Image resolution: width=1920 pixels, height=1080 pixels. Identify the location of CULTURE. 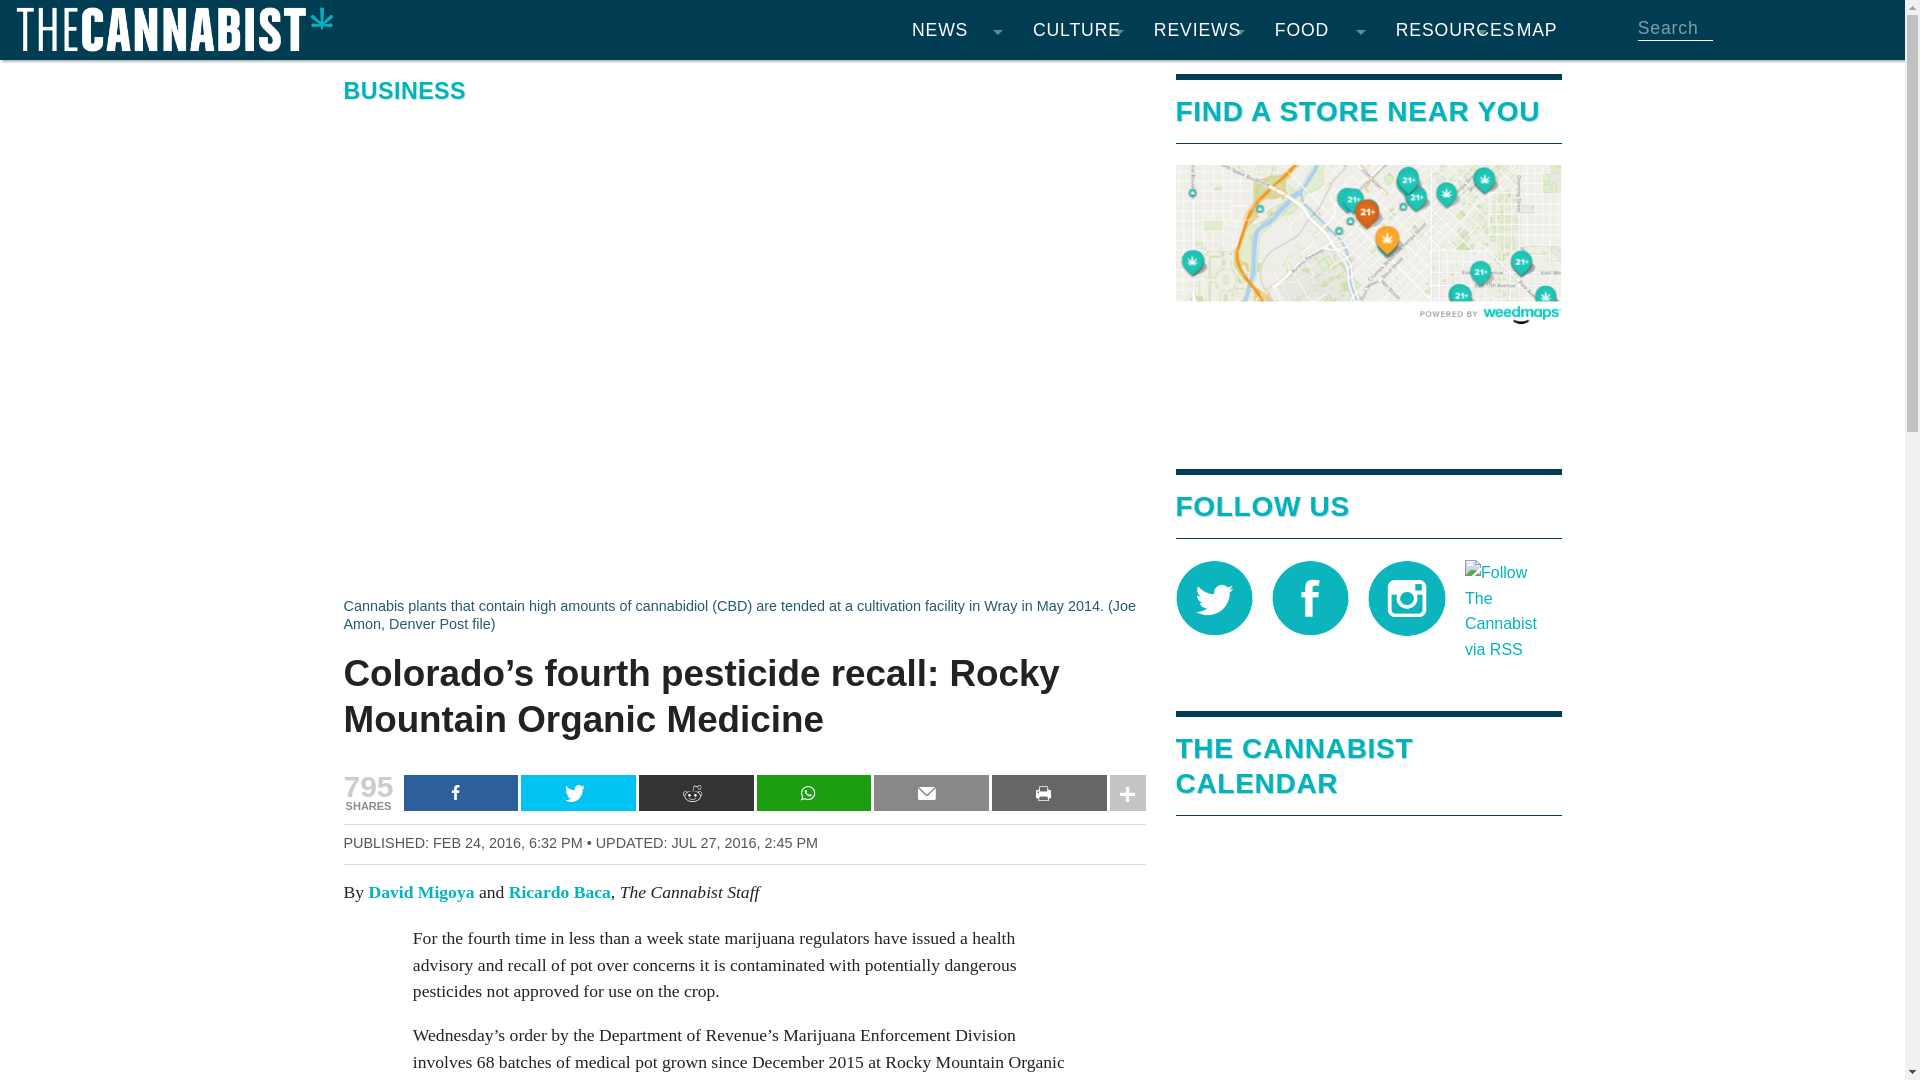
(1078, 30).